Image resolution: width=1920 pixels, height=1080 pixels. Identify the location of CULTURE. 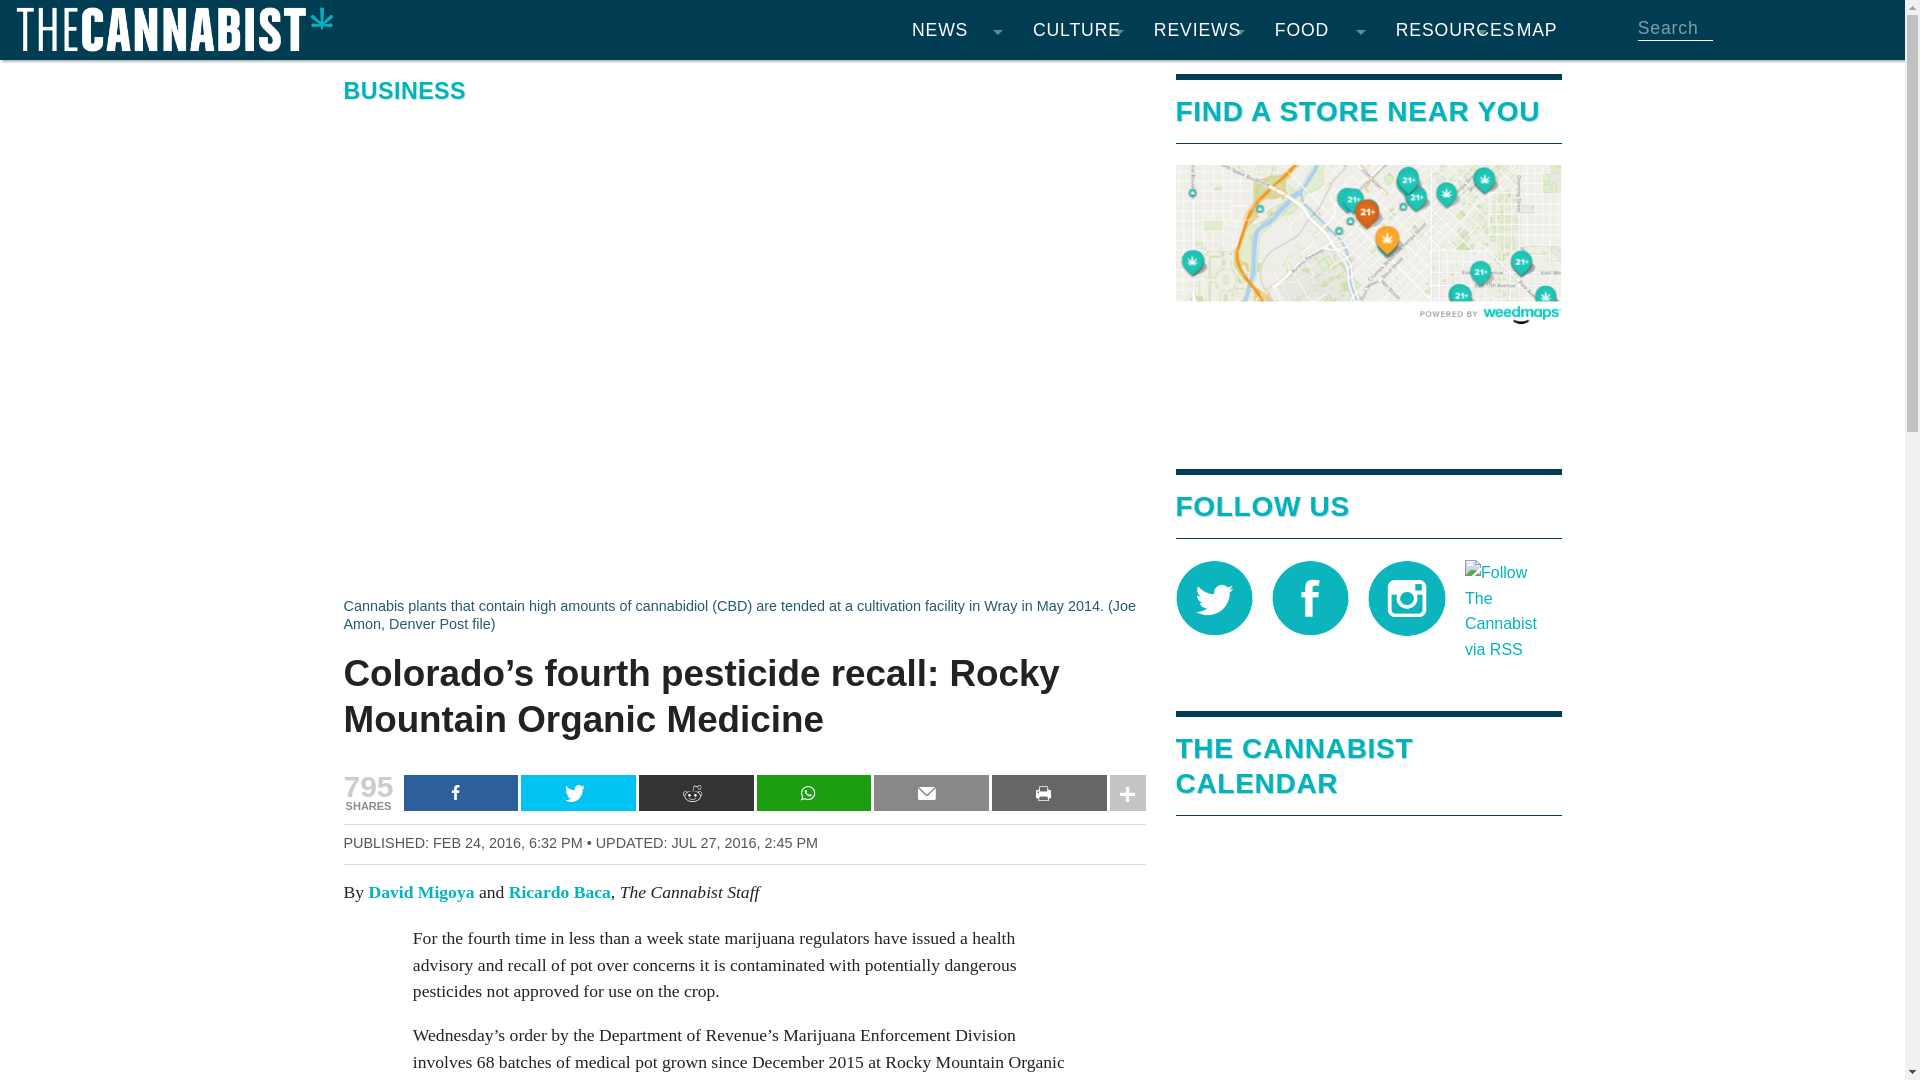
(1078, 30).